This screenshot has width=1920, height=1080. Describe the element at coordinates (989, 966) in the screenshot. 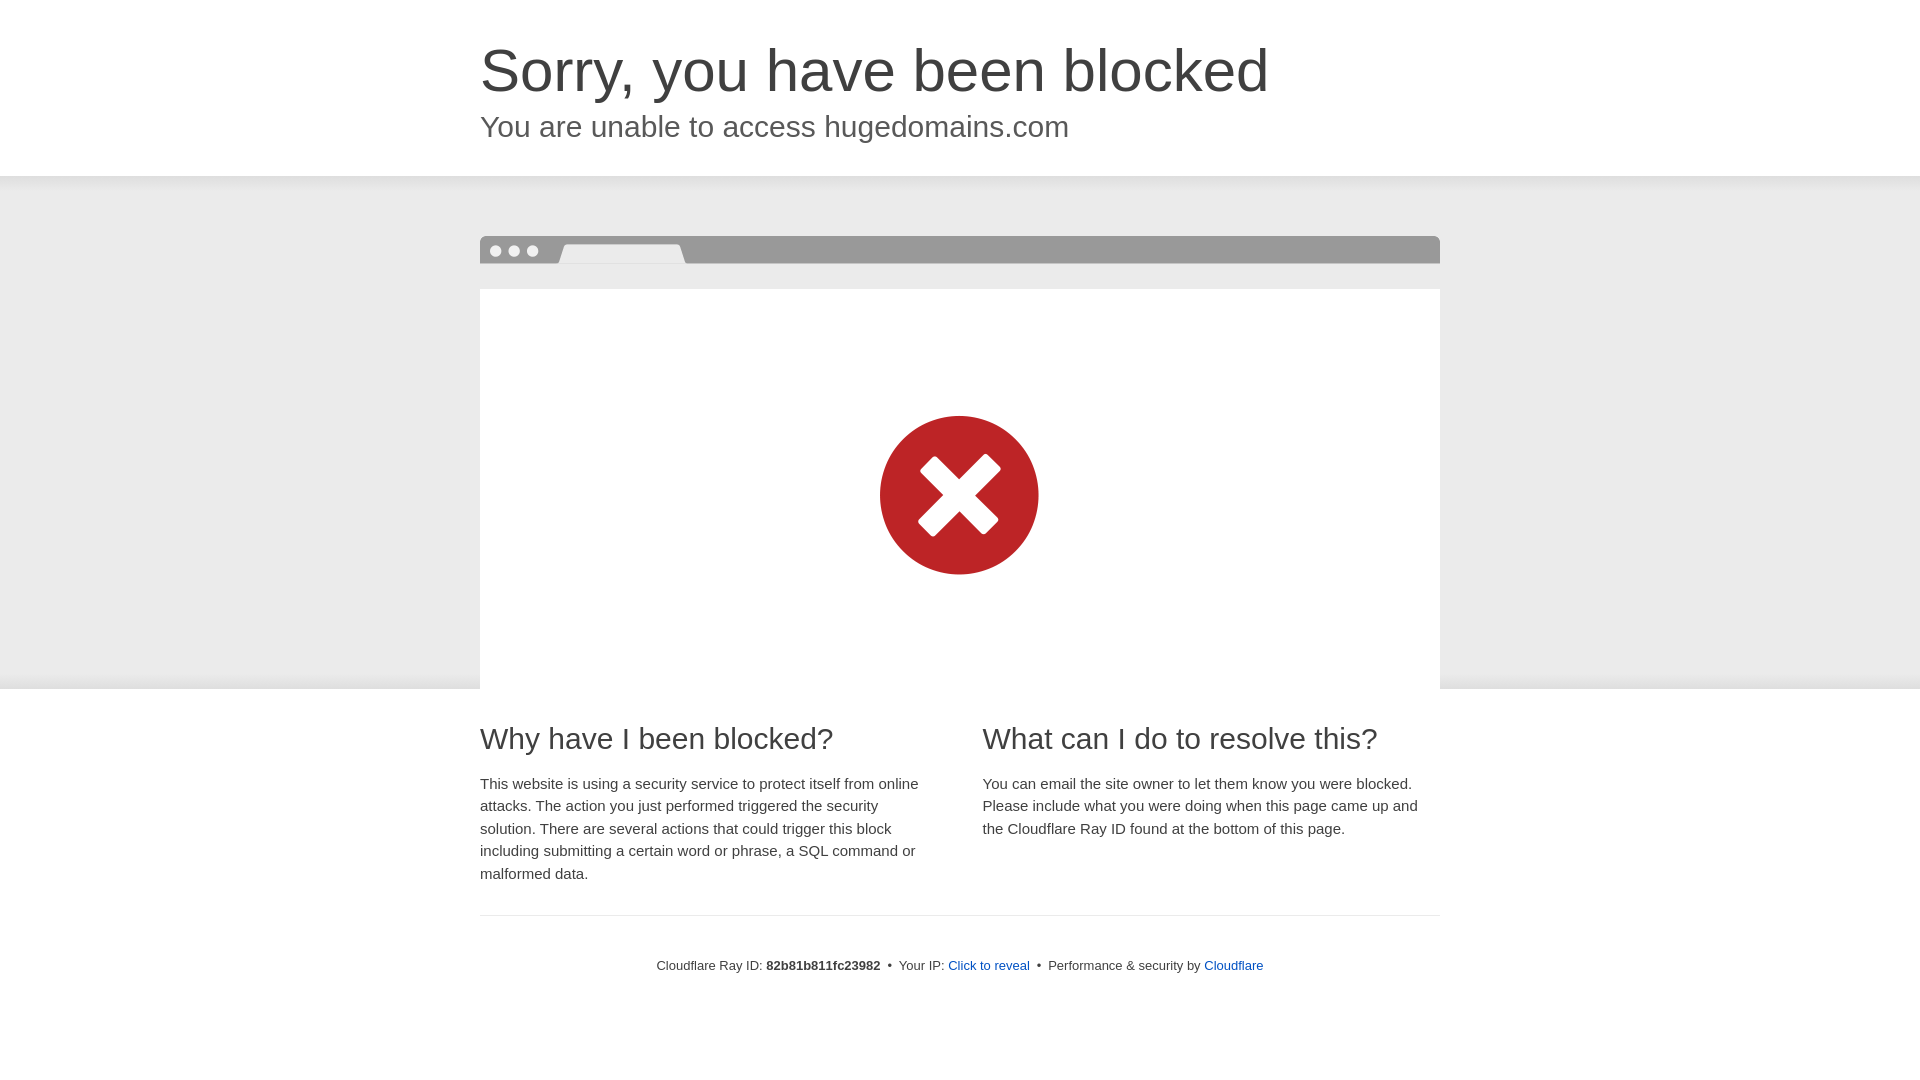

I see `Click to reveal` at that location.